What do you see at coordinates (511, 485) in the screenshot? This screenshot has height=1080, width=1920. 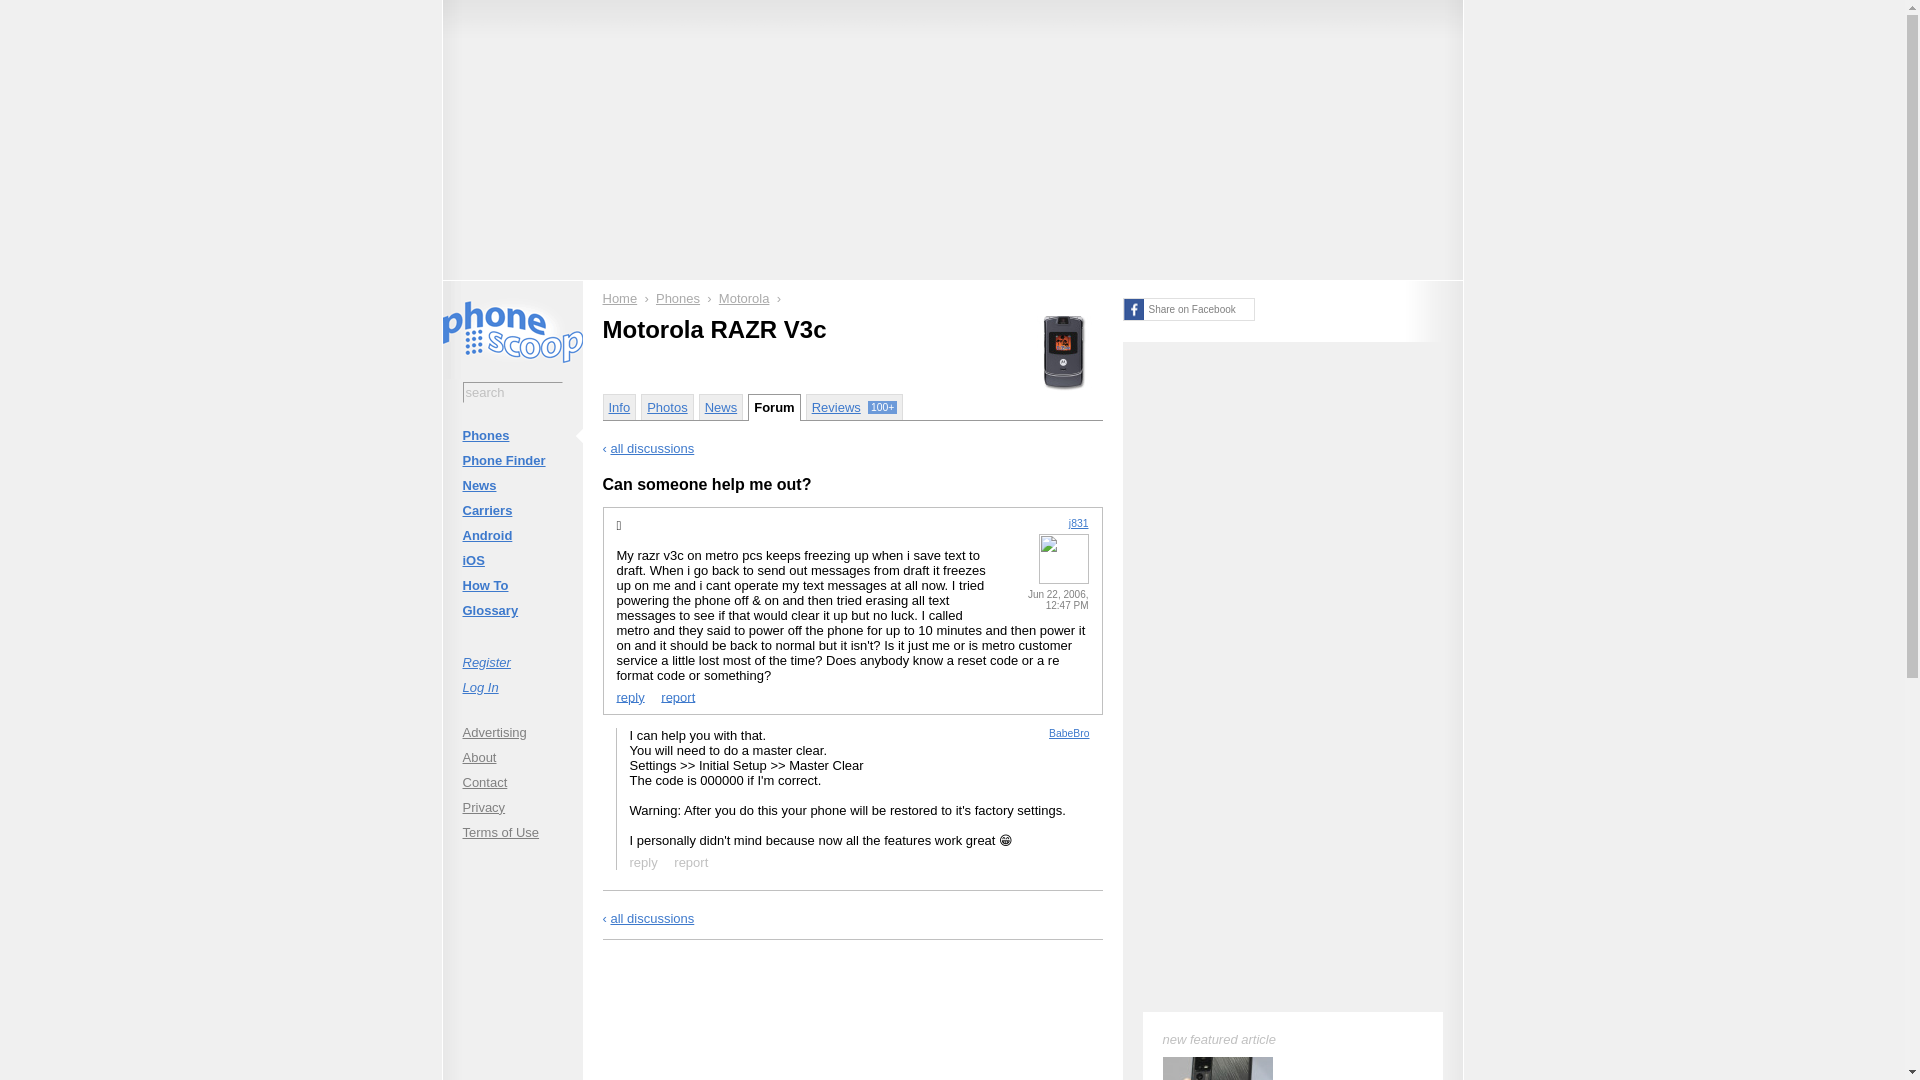 I see `News` at bounding box center [511, 485].